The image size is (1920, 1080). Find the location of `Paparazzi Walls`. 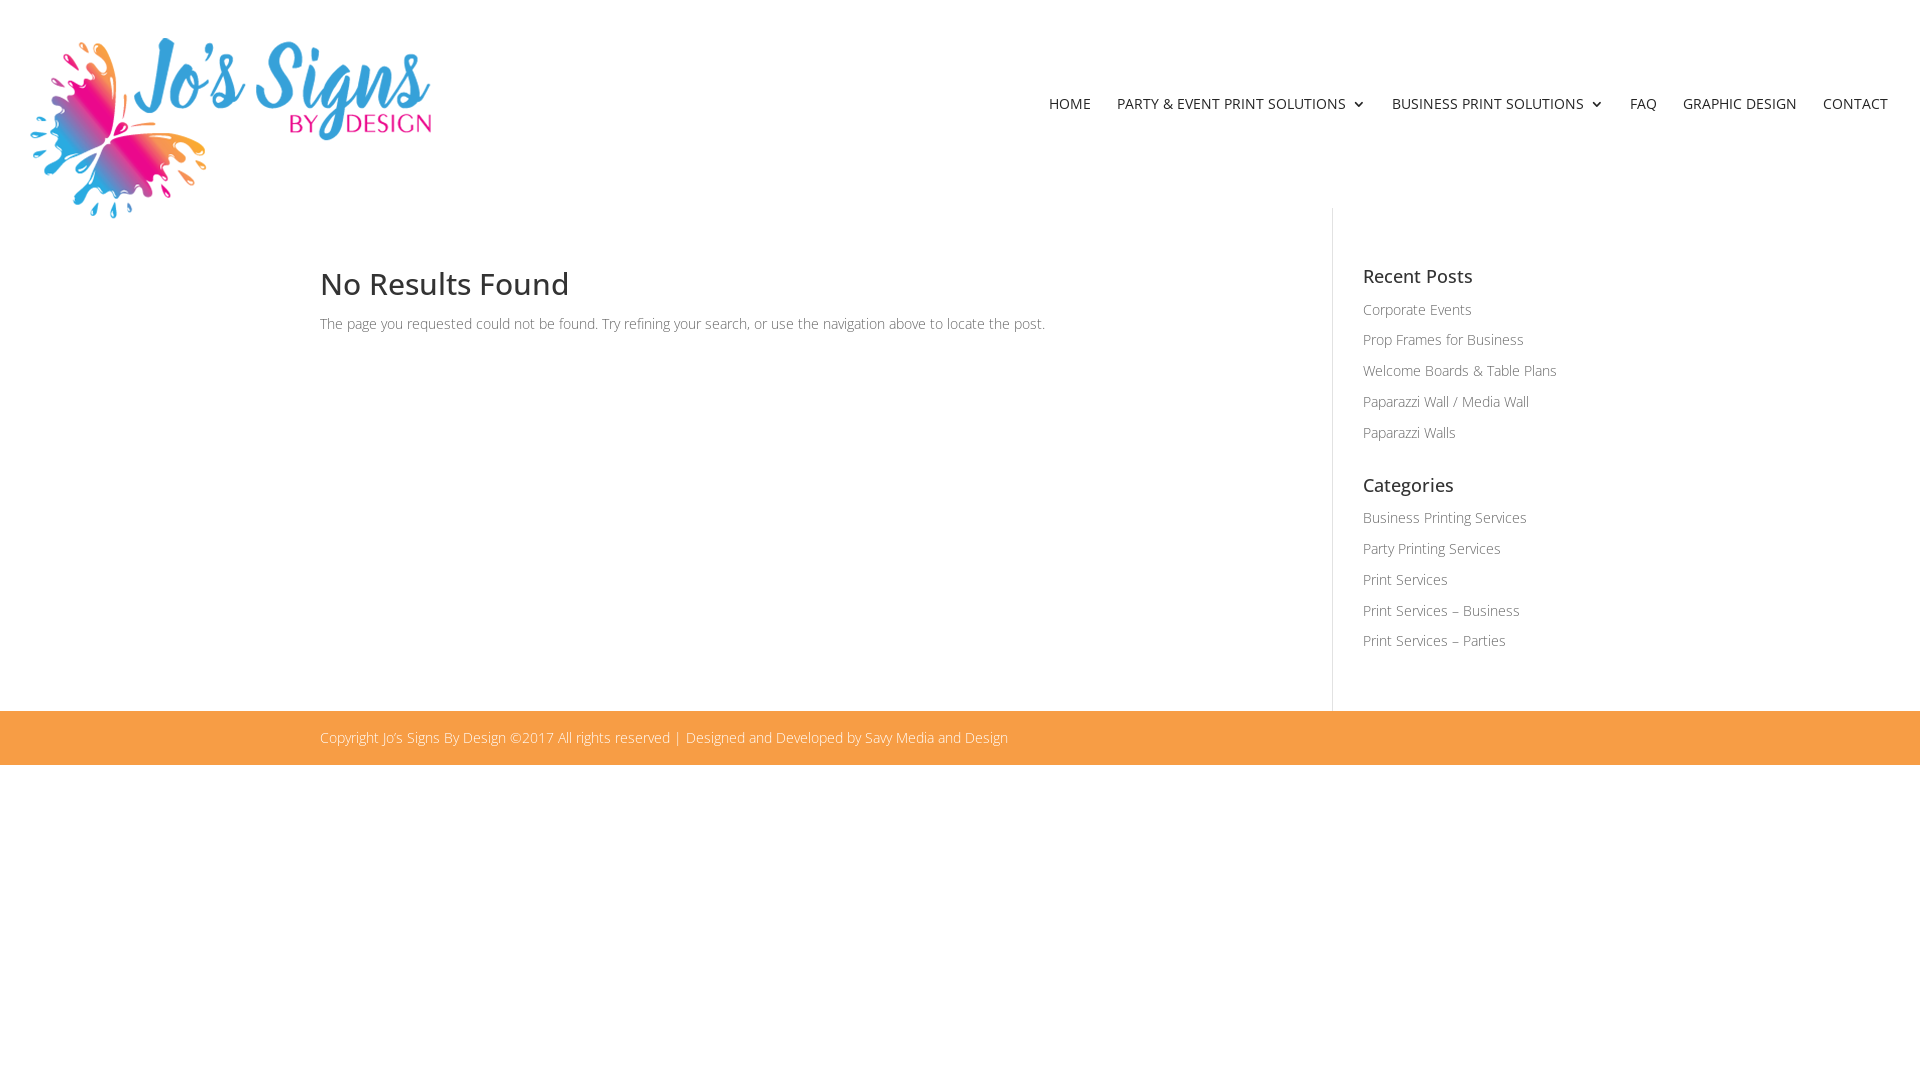

Paparazzi Walls is located at coordinates (1410, 432).